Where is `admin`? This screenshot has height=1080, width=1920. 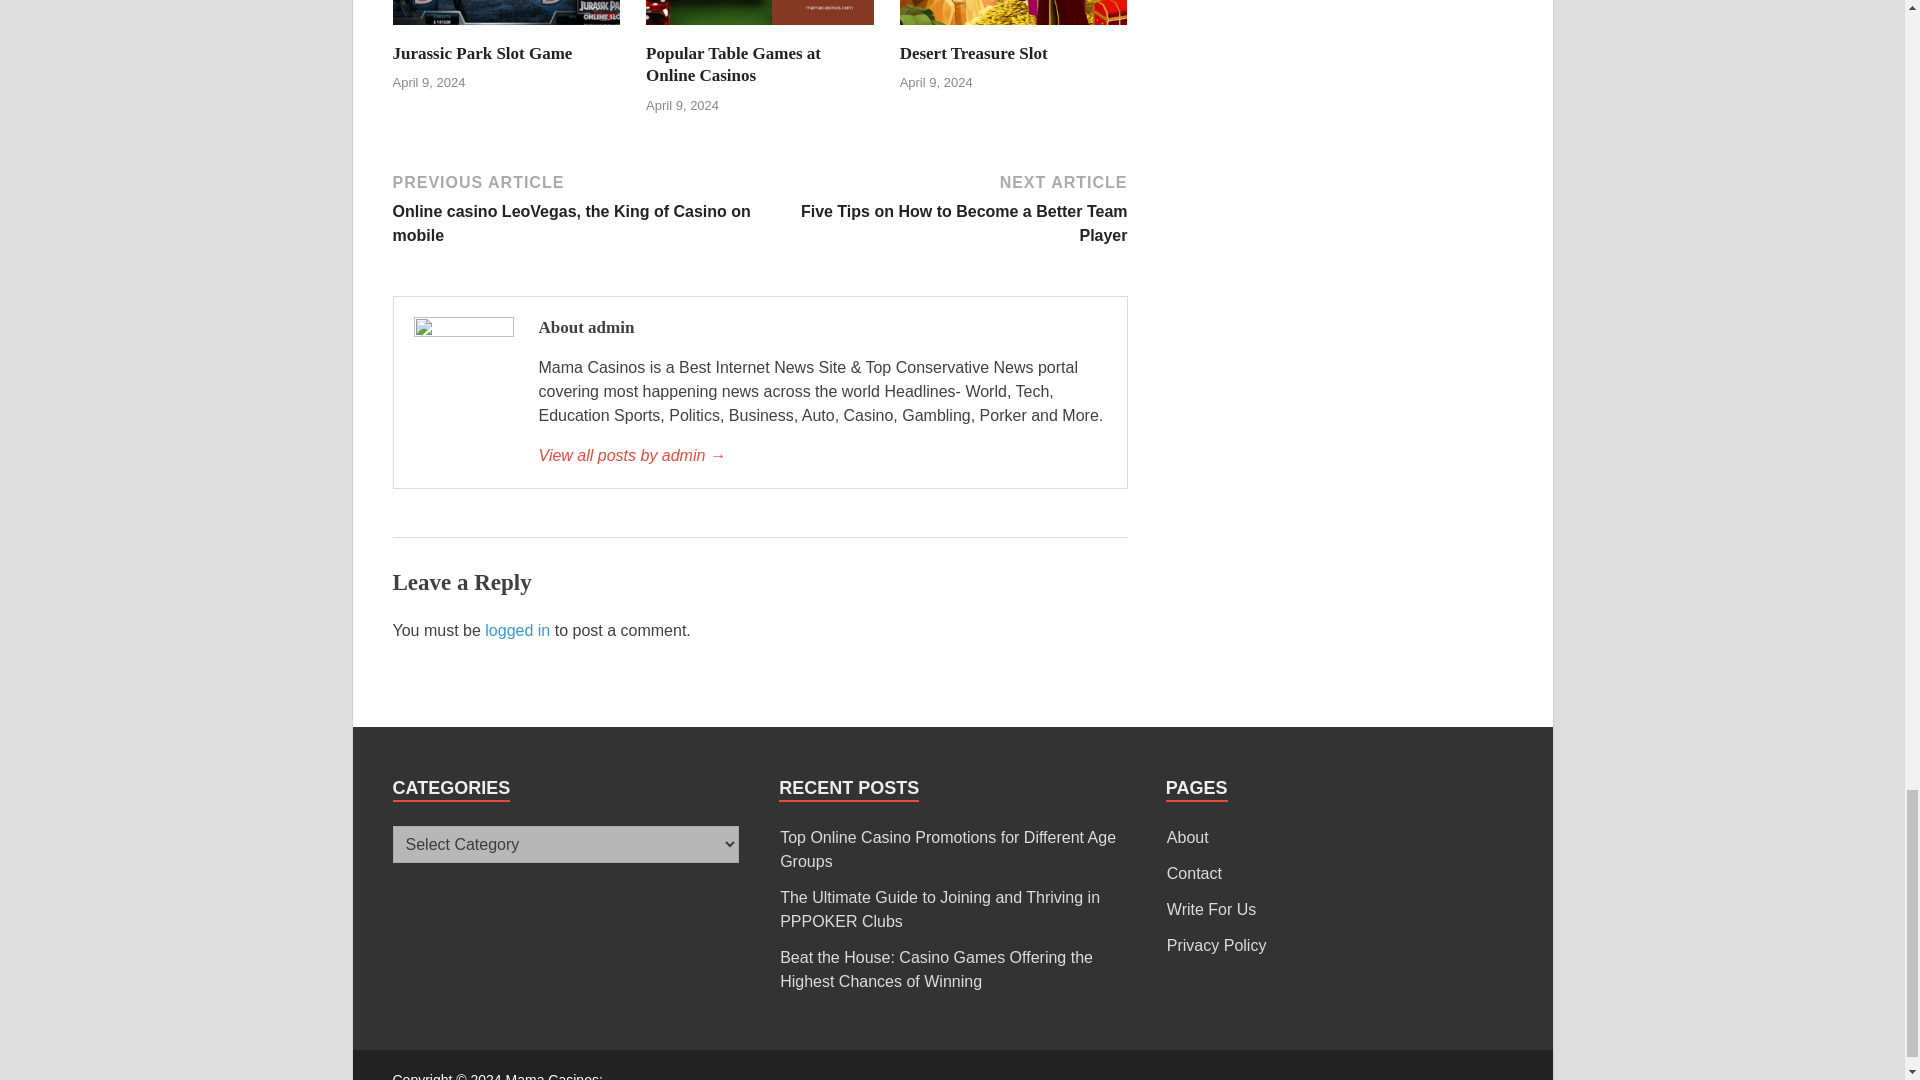
admin is located at coordinates (821, 455).